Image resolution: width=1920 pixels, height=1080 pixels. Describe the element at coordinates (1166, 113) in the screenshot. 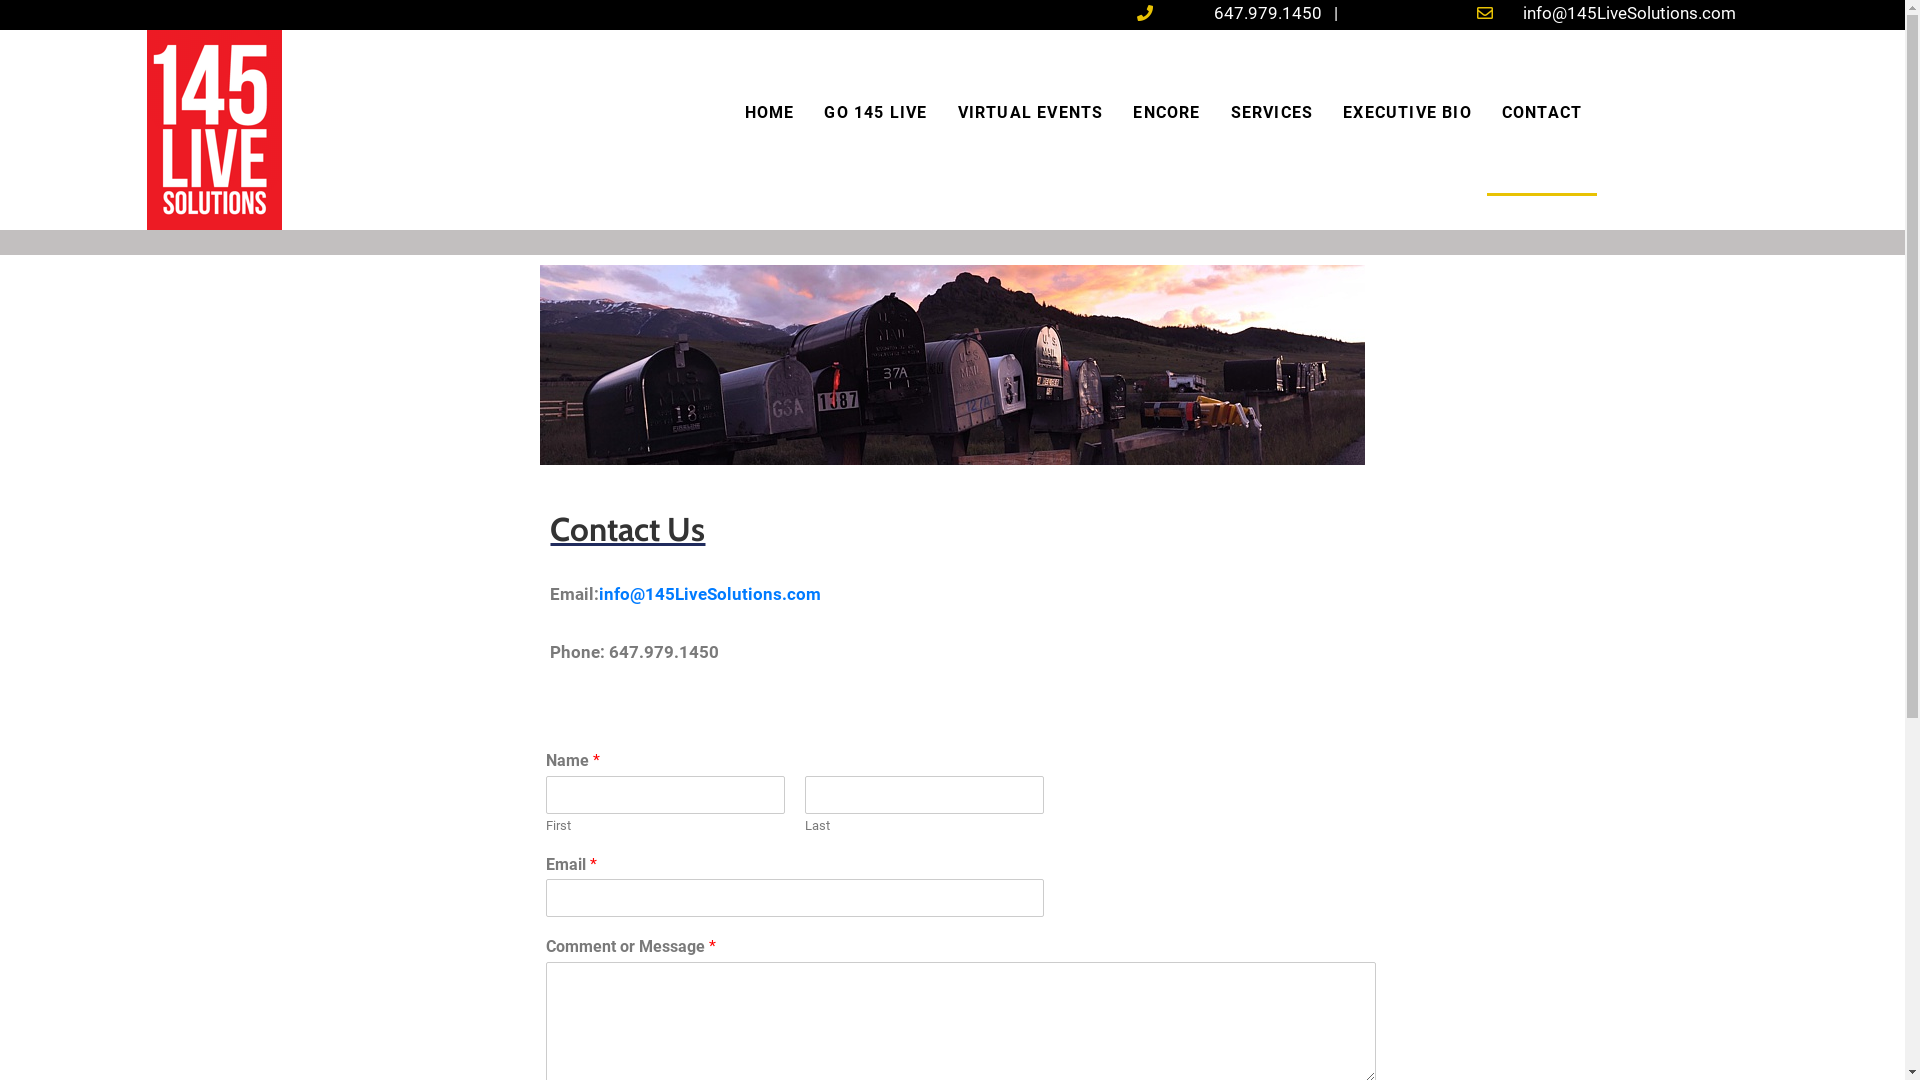

I see `ENCORE` at that location.